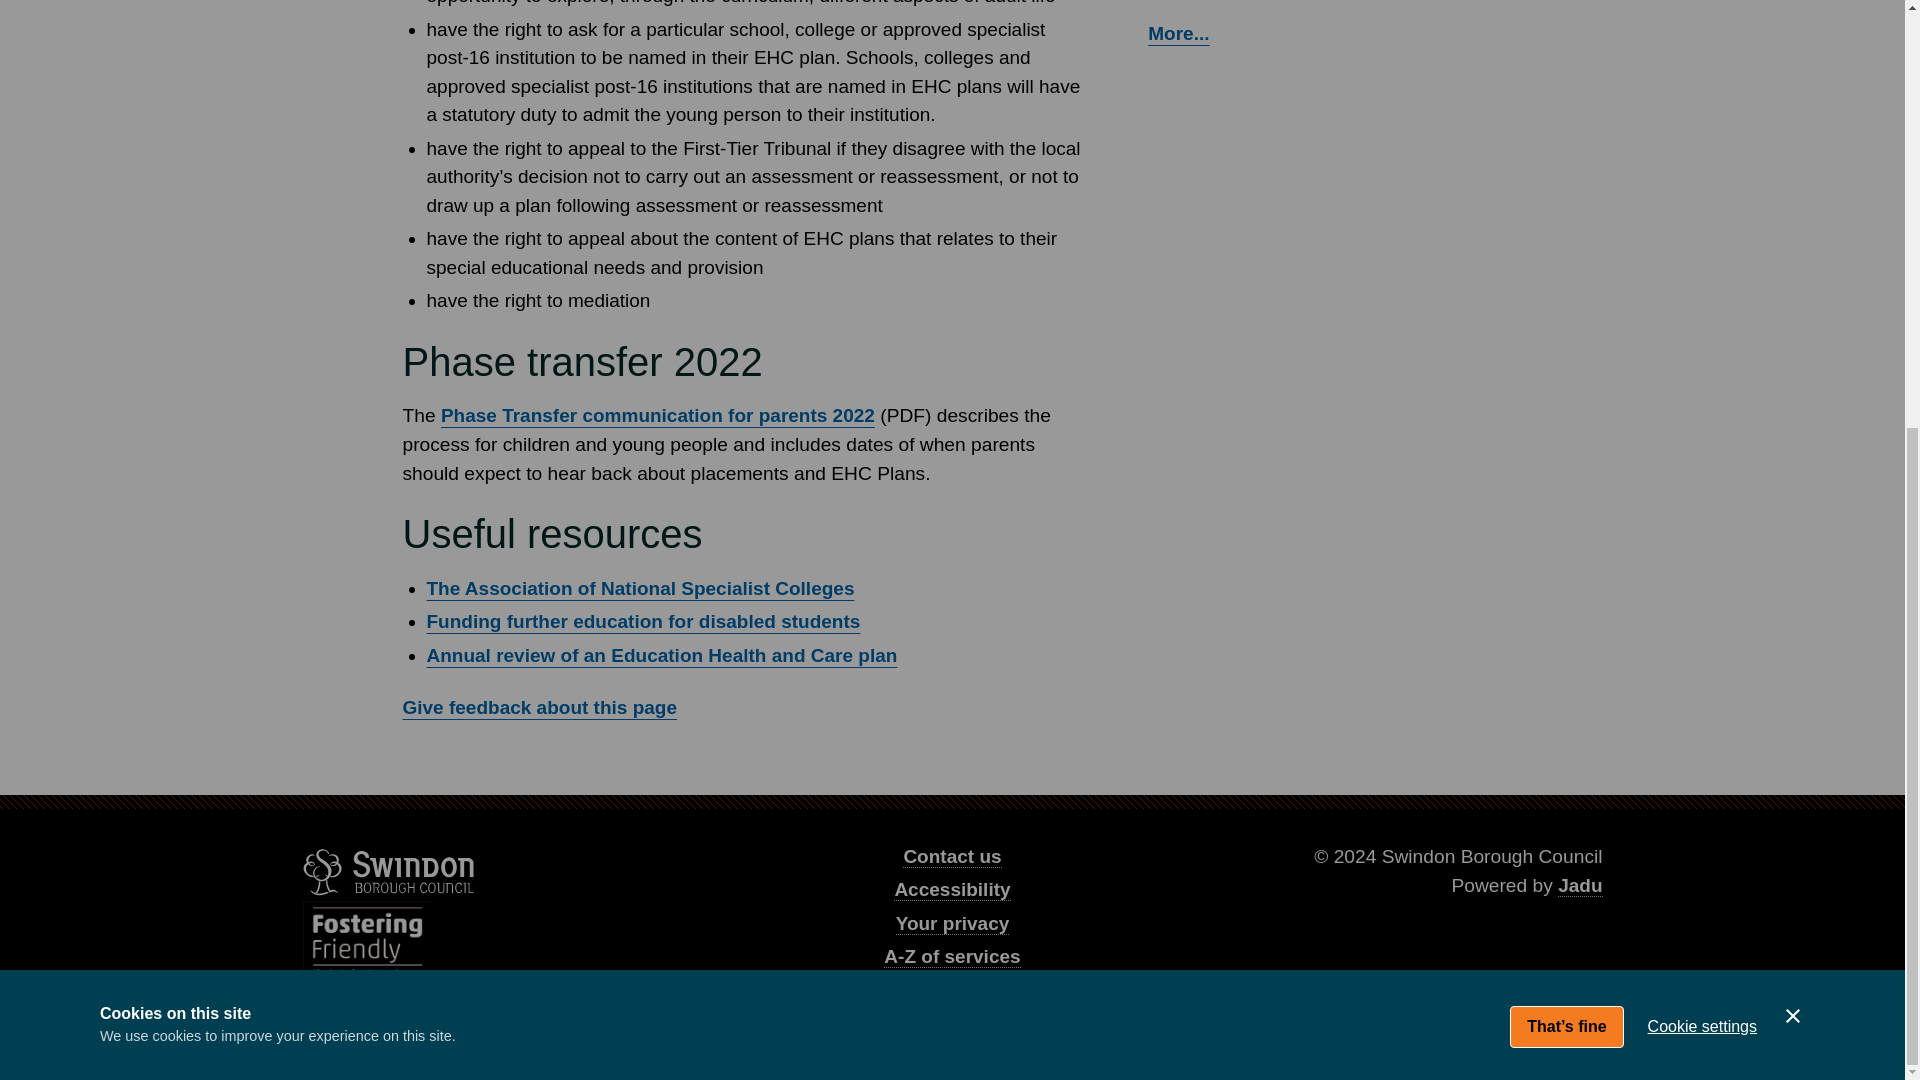 The image size is (1920, 1080). I want to click on Give feedback about this page, so click(539, 708).